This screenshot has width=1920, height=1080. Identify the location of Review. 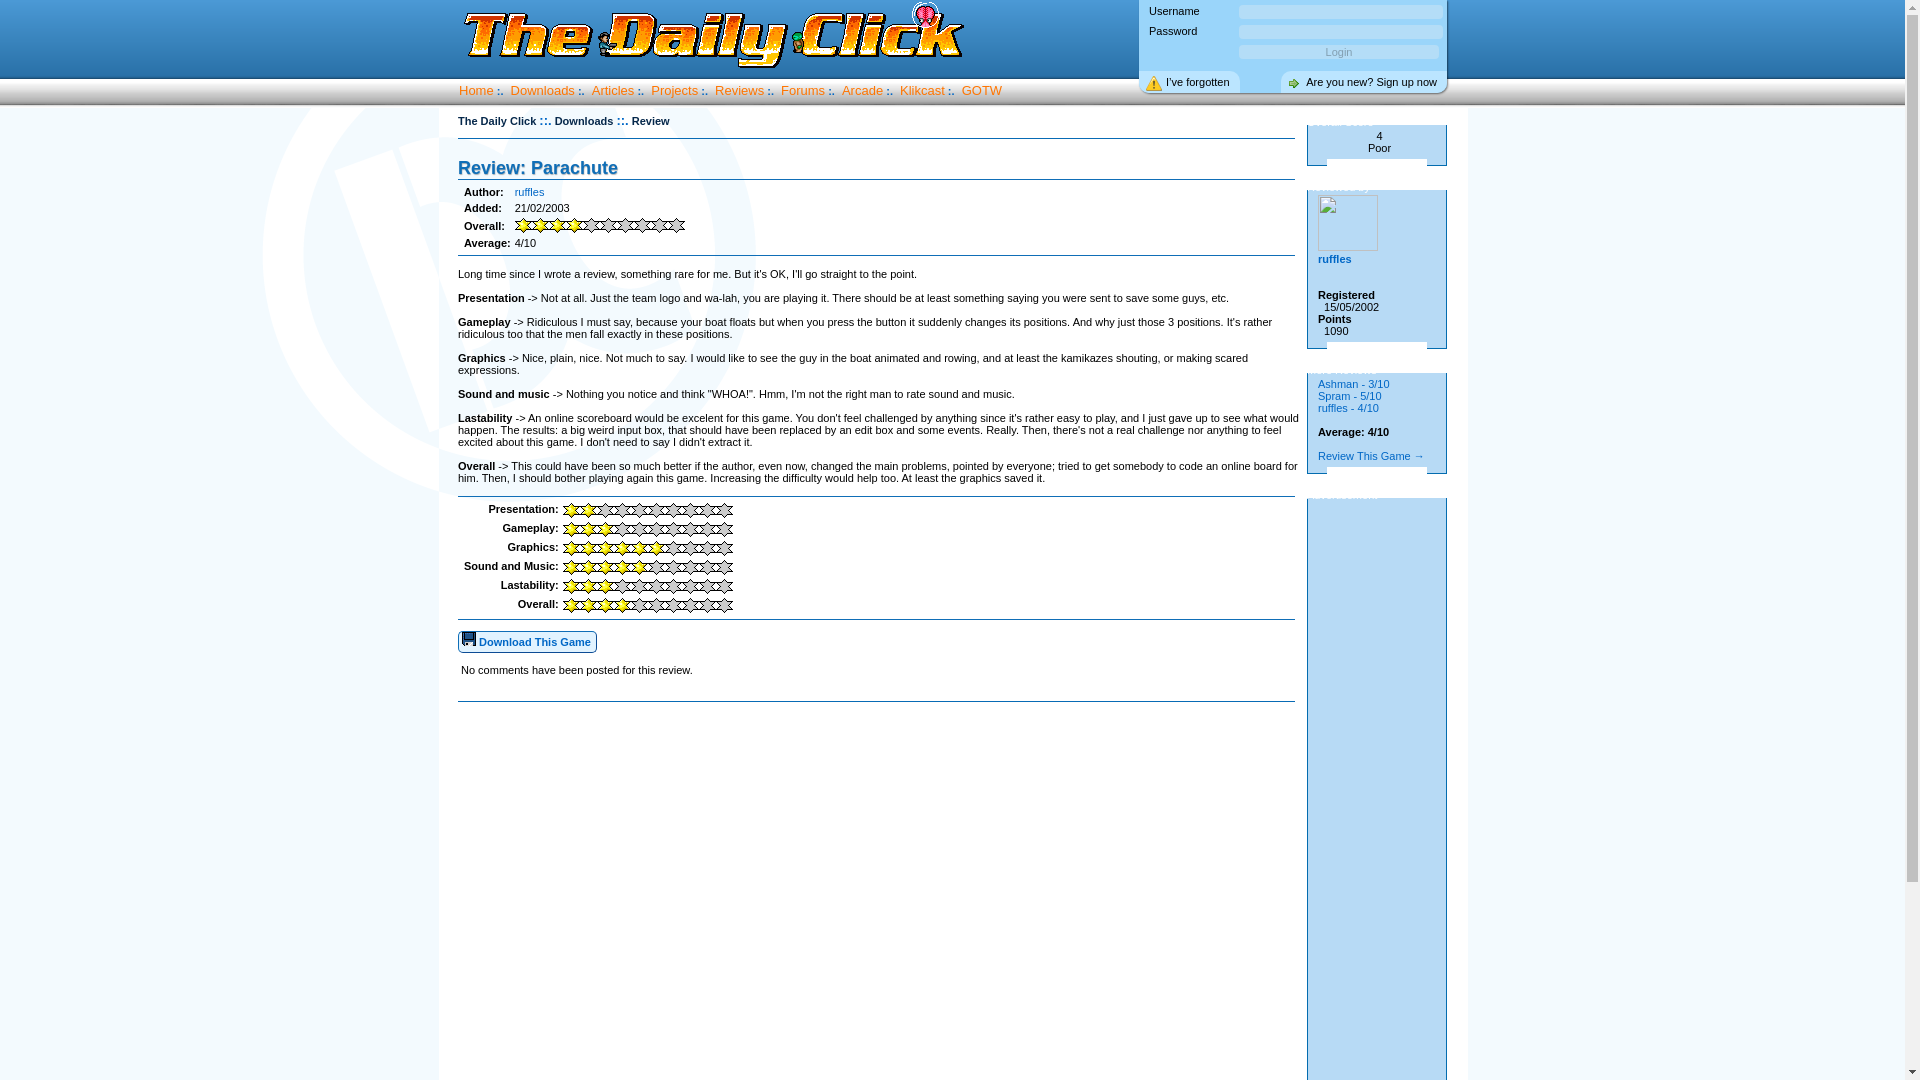
(650, 120).